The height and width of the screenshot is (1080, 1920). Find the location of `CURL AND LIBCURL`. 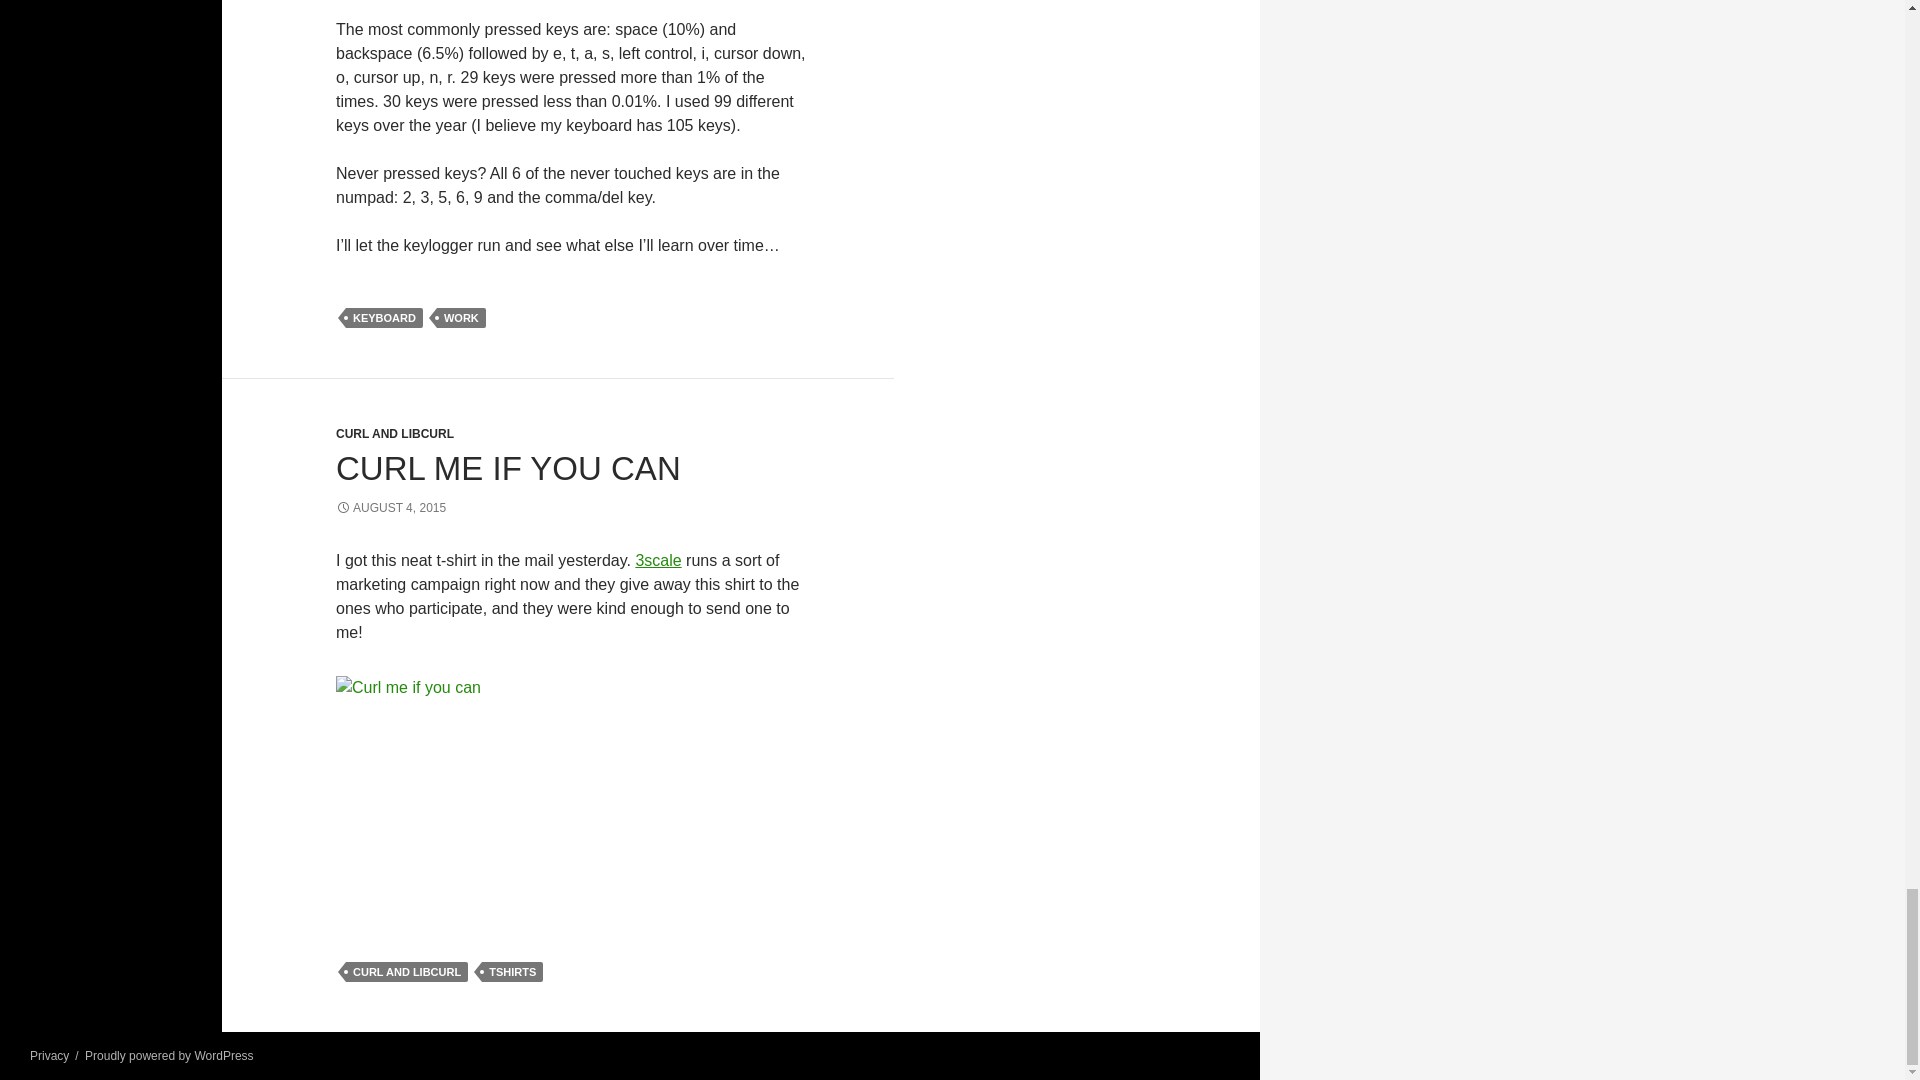

CURL AND LIBCURL is located at coordinates (394, 433).